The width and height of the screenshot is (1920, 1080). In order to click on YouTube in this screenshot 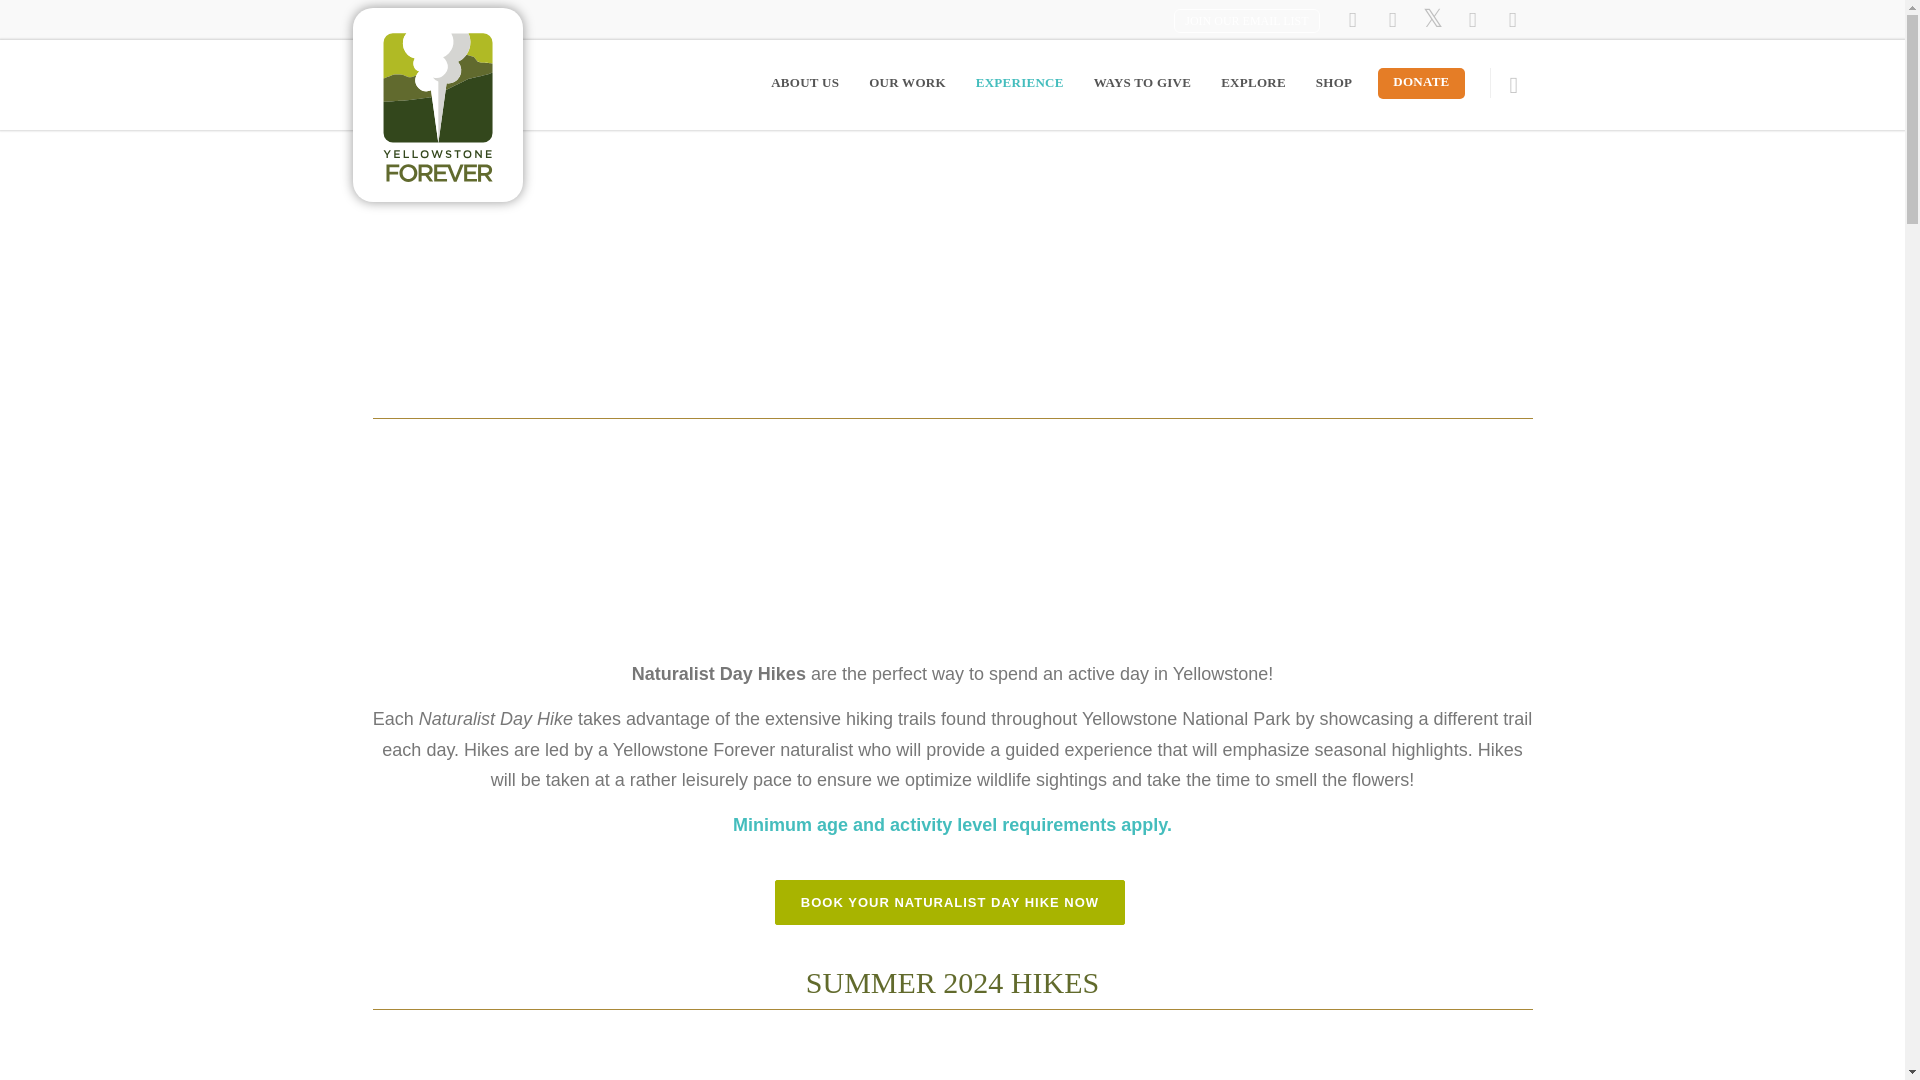, I will do `click(1471, 20)`.